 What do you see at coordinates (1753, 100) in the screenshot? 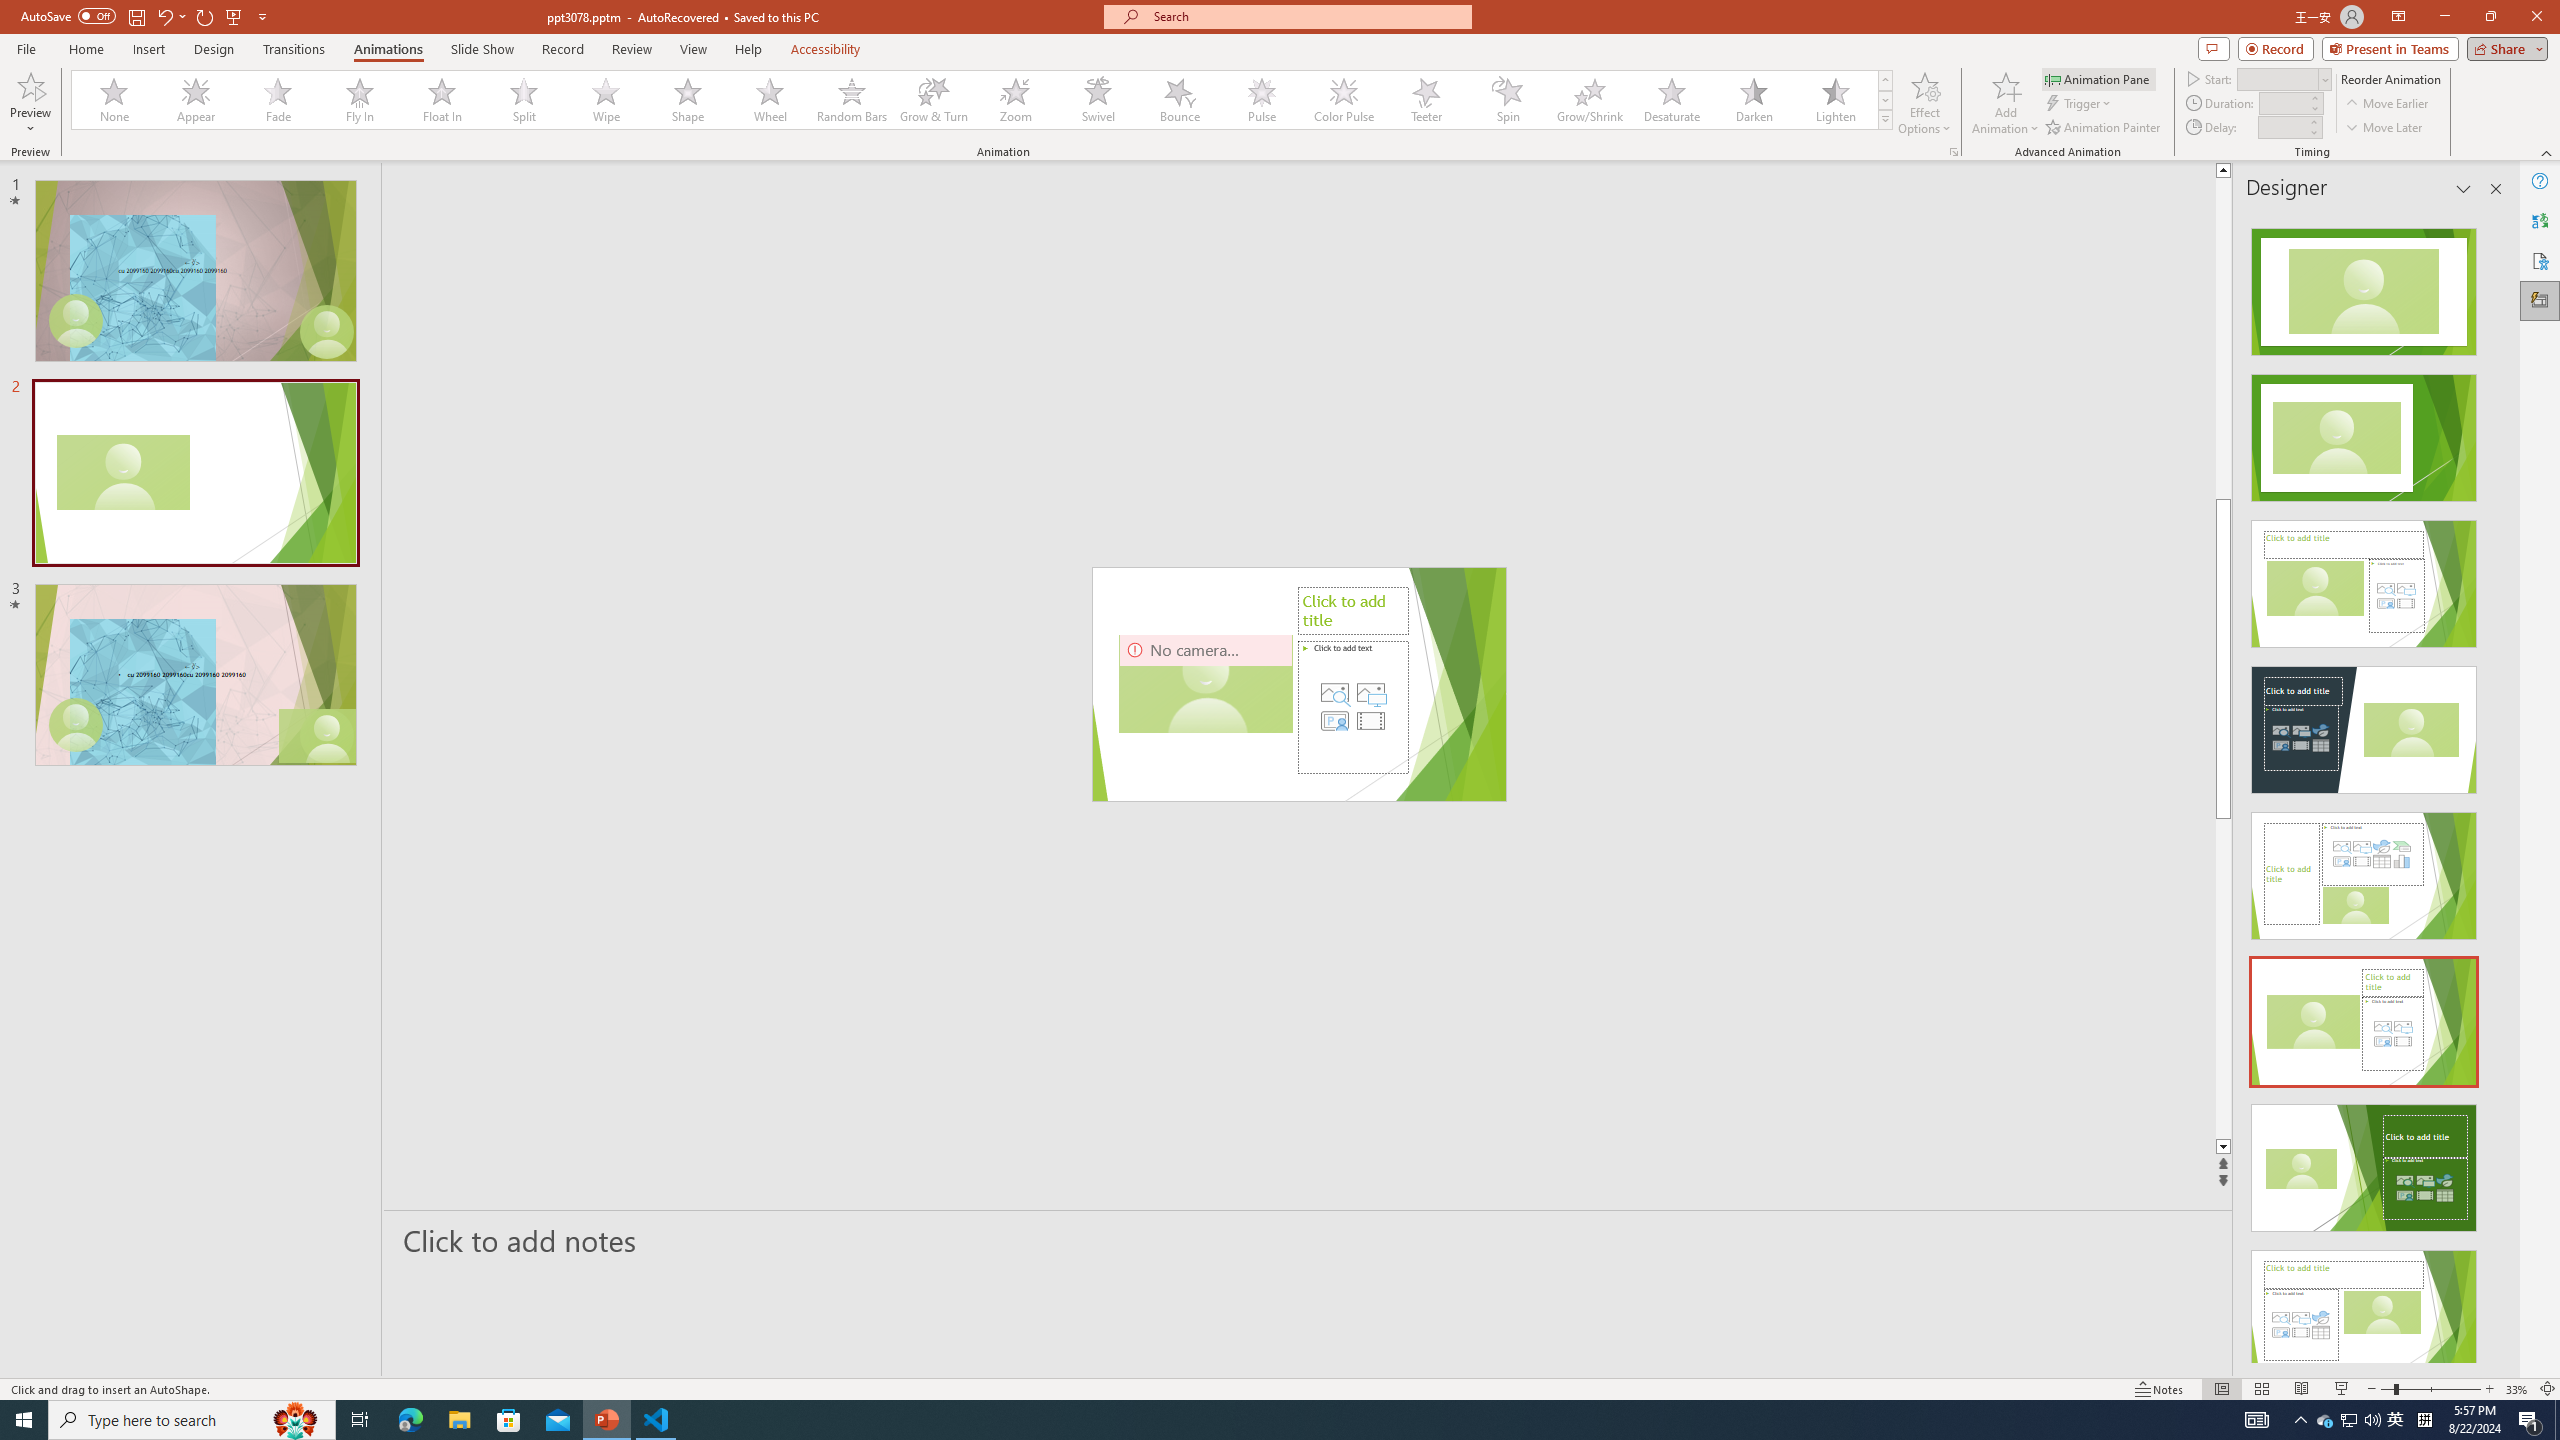
I see `Darken` at bounding box center [1753, 100].